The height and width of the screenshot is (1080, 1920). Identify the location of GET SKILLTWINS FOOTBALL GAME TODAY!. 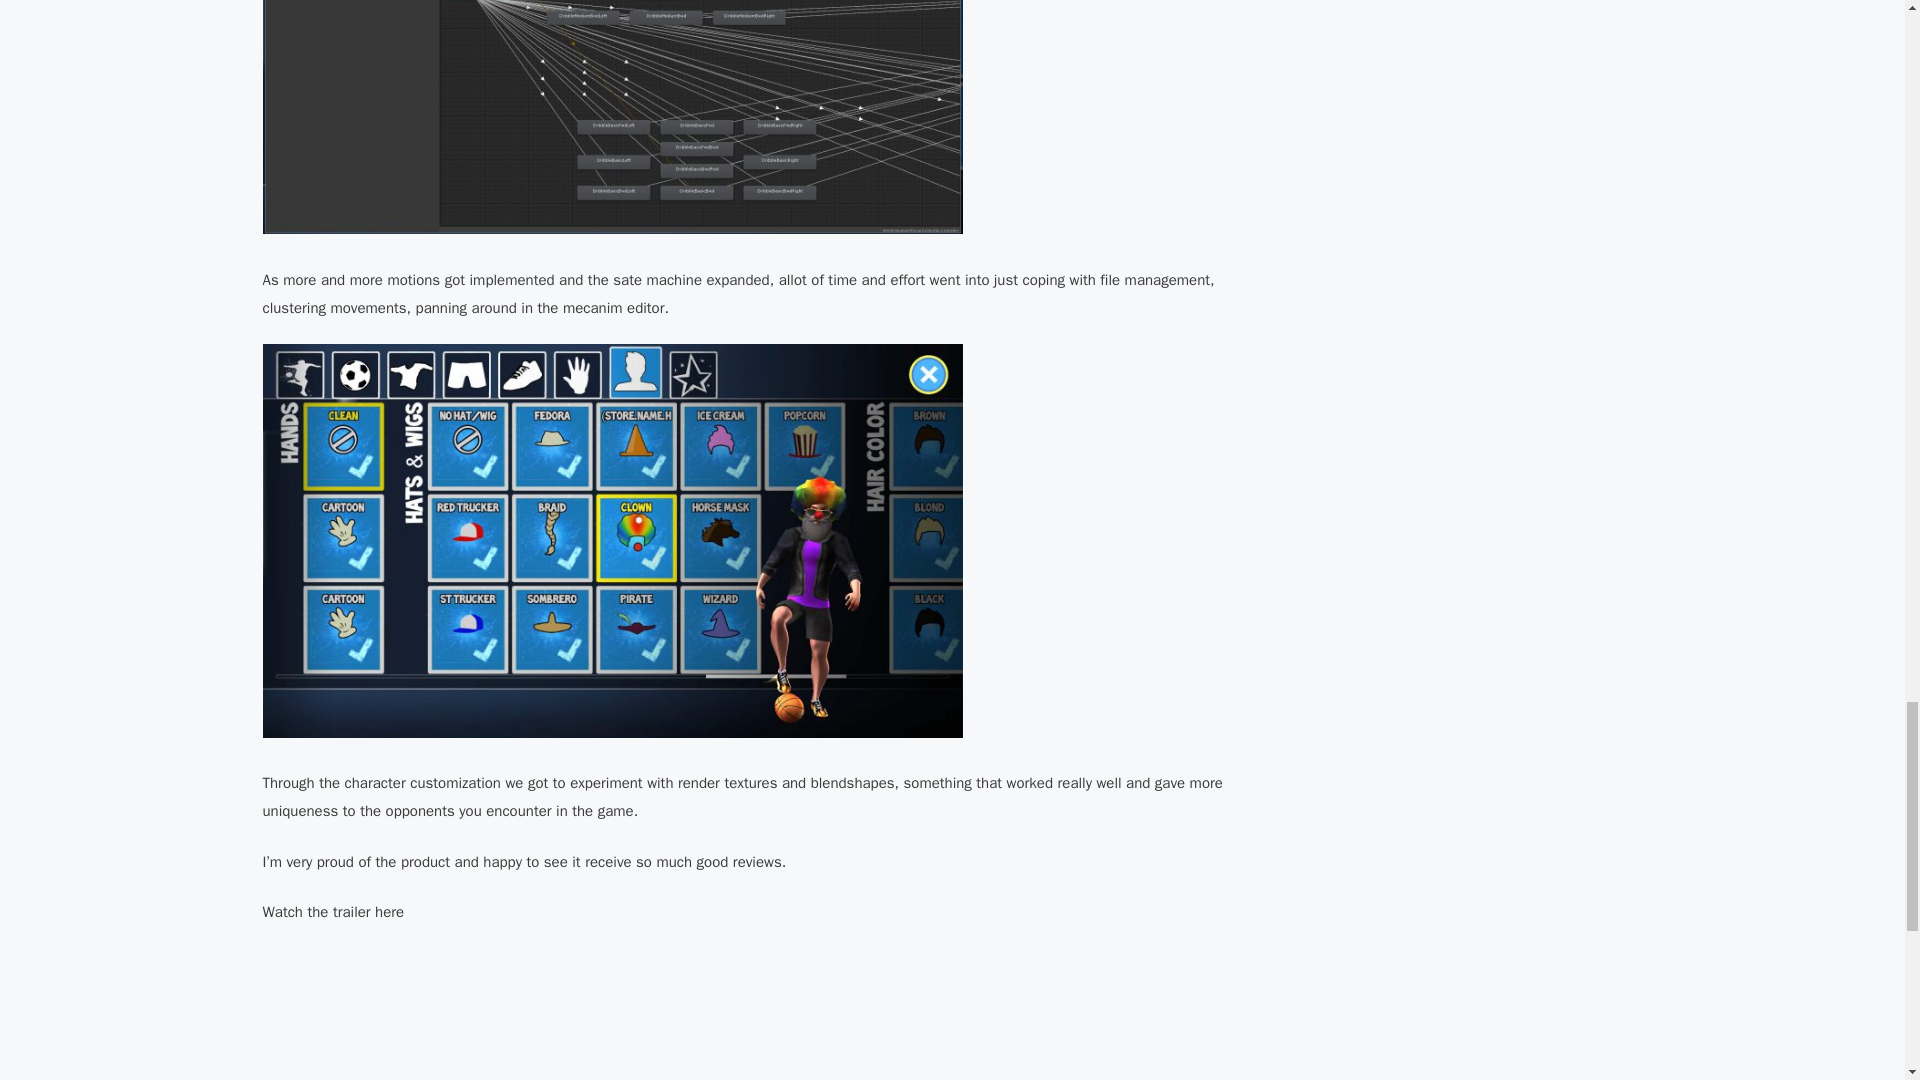
(582, 1014).